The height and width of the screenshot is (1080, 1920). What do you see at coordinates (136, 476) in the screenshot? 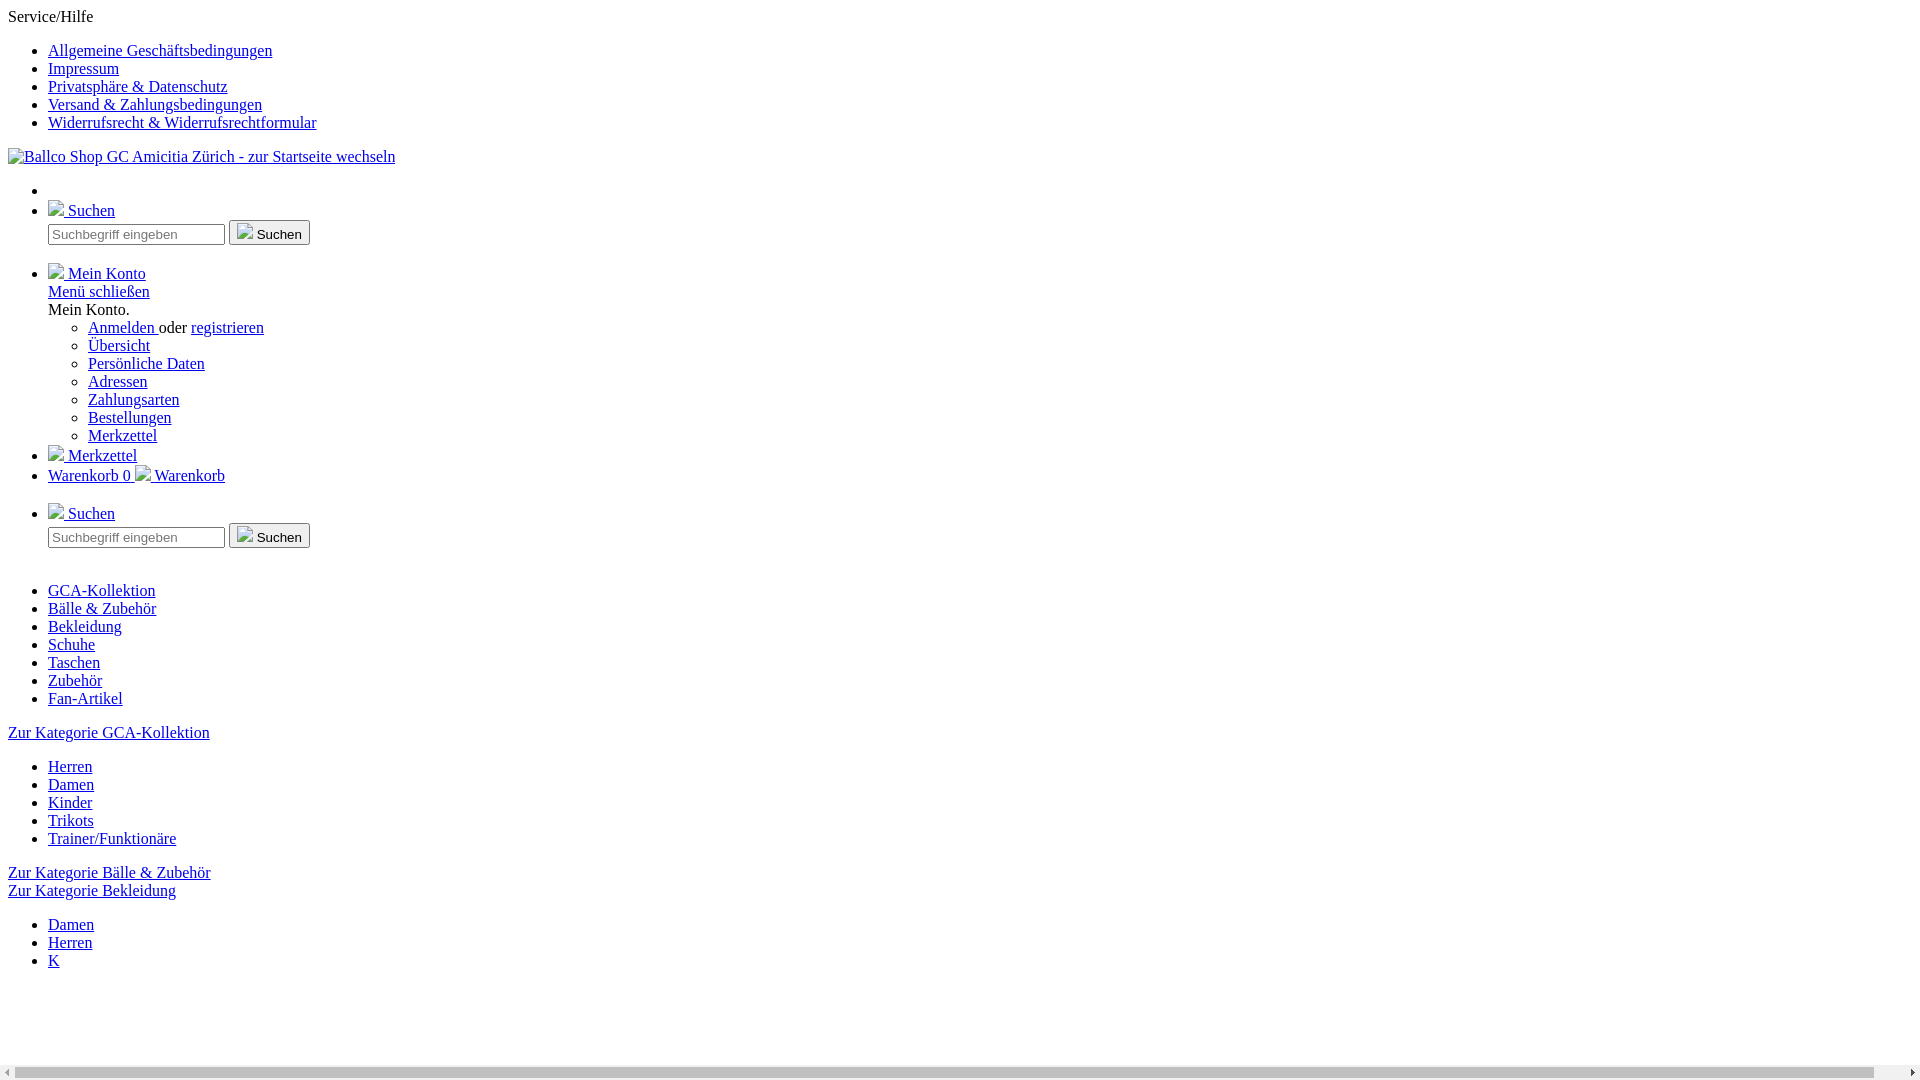
I see `Warenkorb 0 Warenkorb` at bounding box center [136, 476].